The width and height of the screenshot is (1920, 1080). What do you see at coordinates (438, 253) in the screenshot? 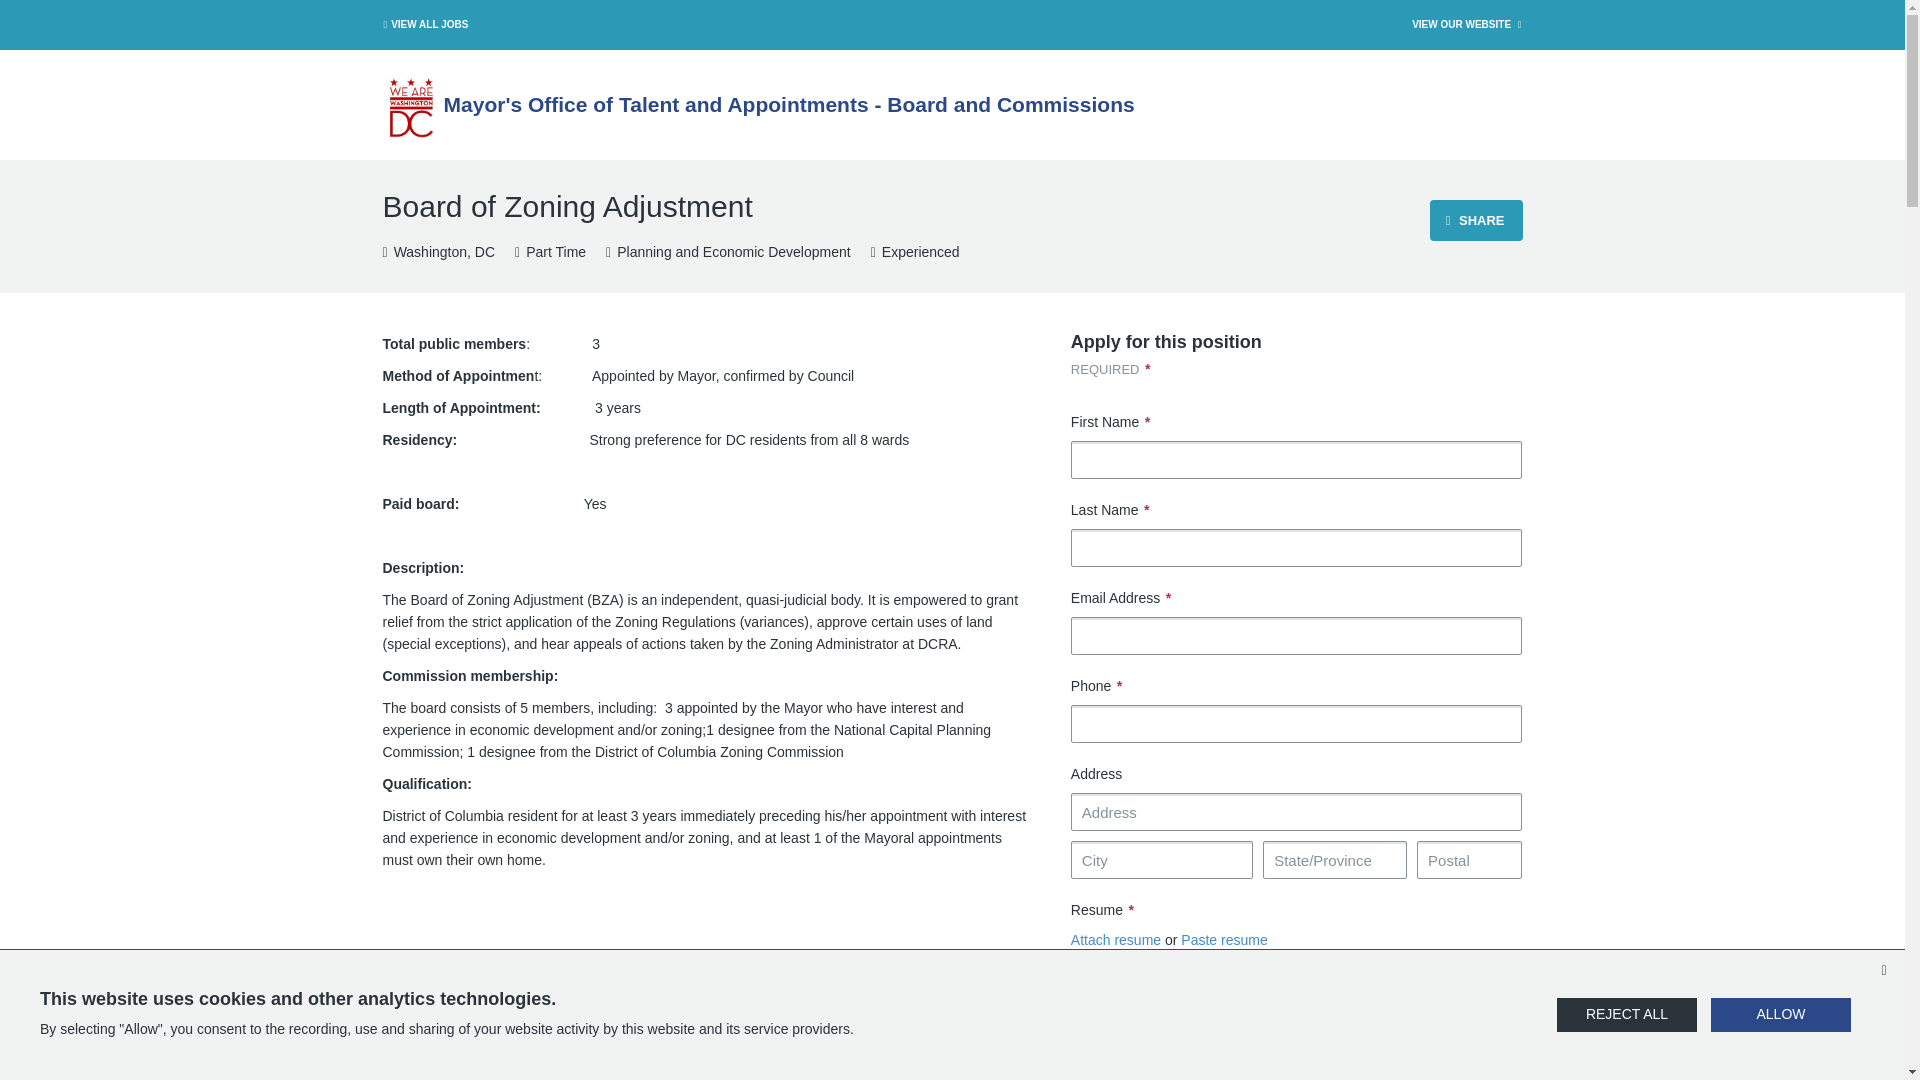
I see `Location` at bounding box center [438, 253].